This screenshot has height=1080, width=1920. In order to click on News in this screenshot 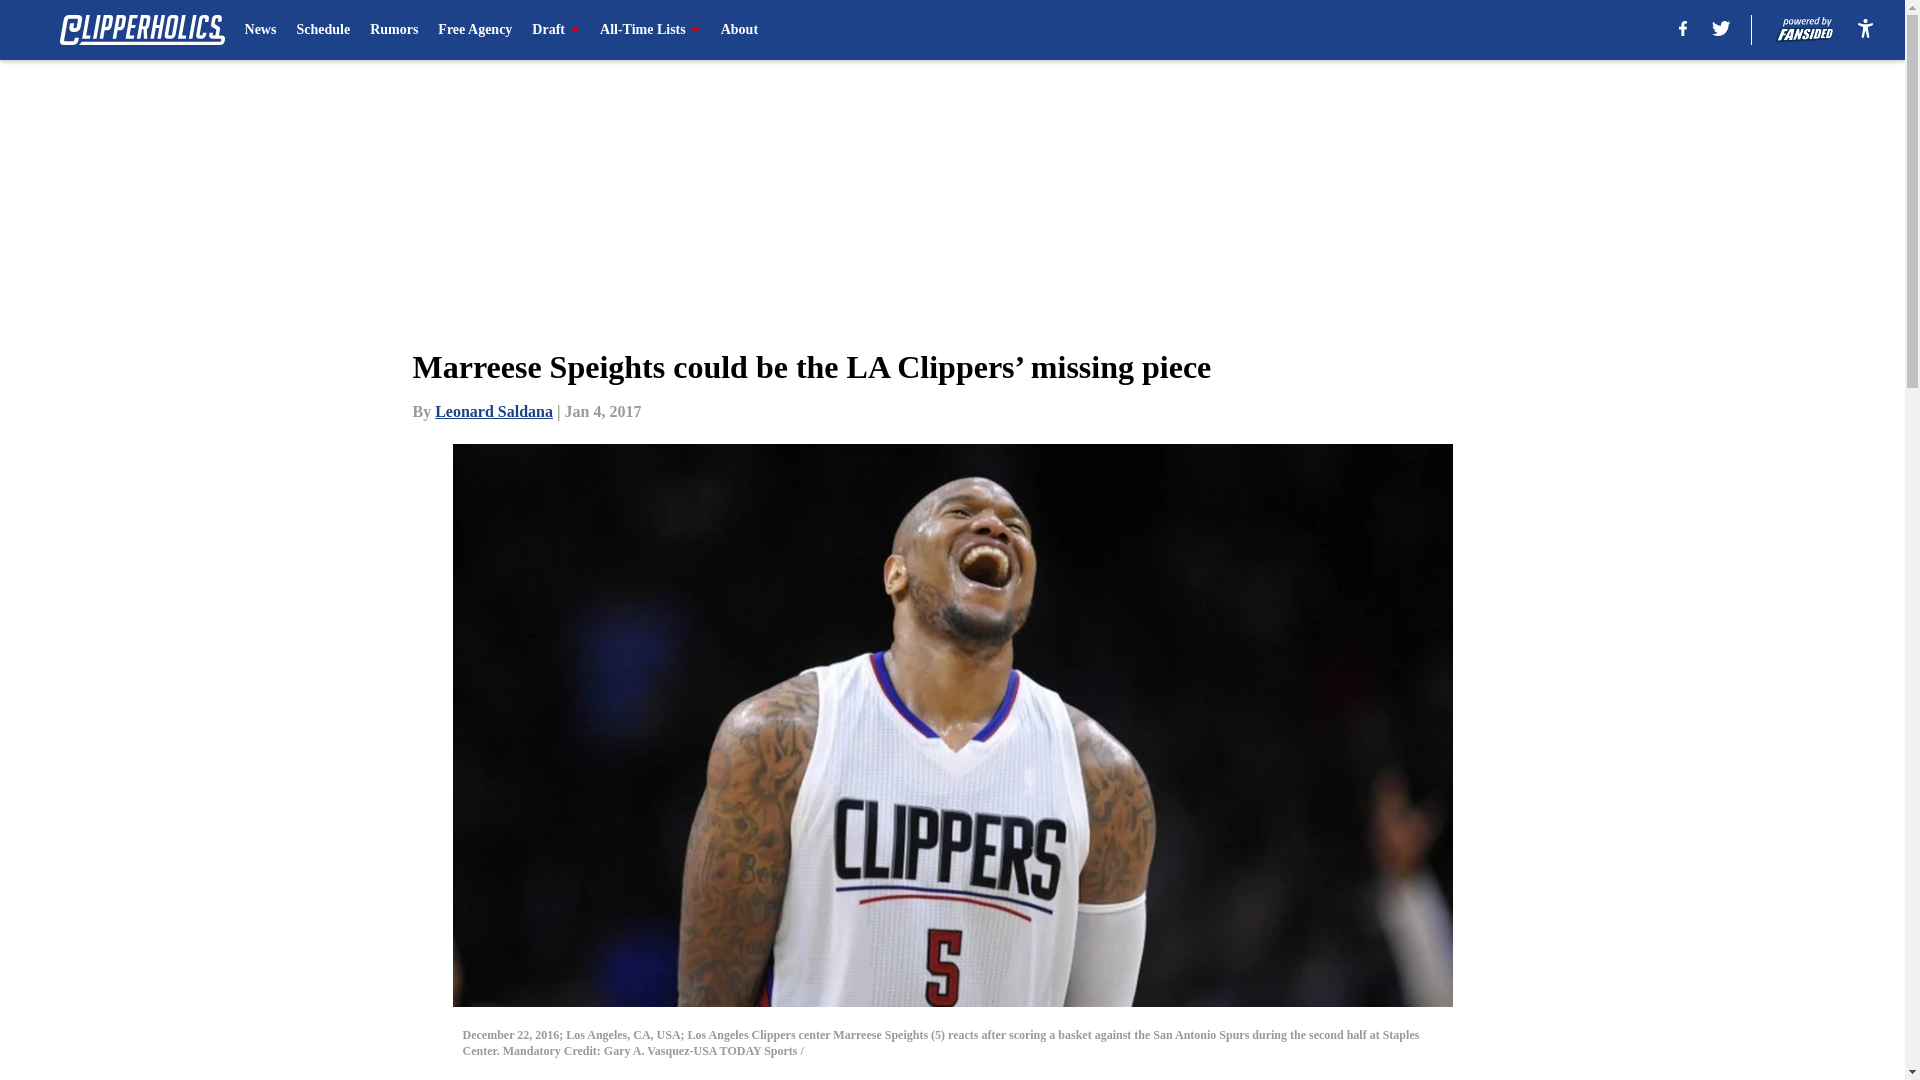, I will do `click(260, 30)`.